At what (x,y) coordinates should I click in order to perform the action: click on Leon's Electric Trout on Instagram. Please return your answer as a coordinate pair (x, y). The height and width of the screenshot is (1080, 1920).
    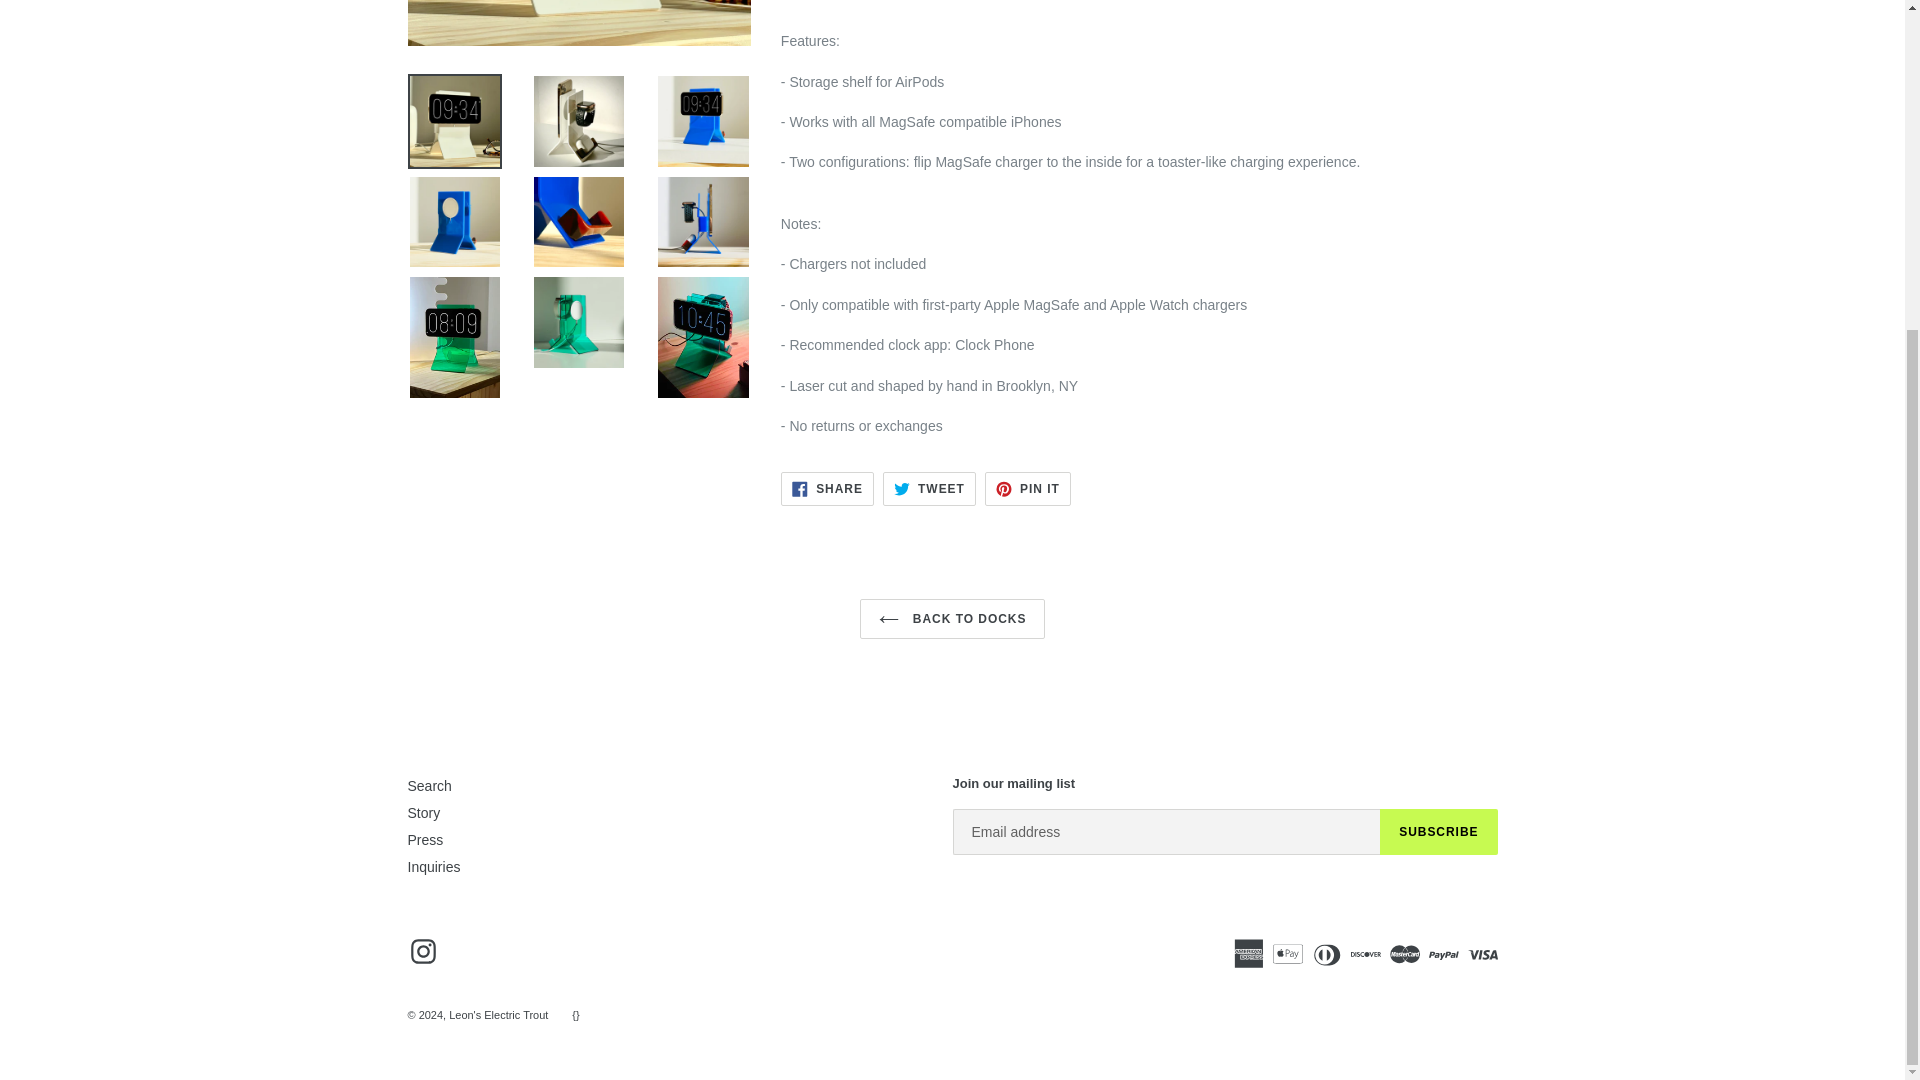
    Looking at the image, I should click on (827, 488).